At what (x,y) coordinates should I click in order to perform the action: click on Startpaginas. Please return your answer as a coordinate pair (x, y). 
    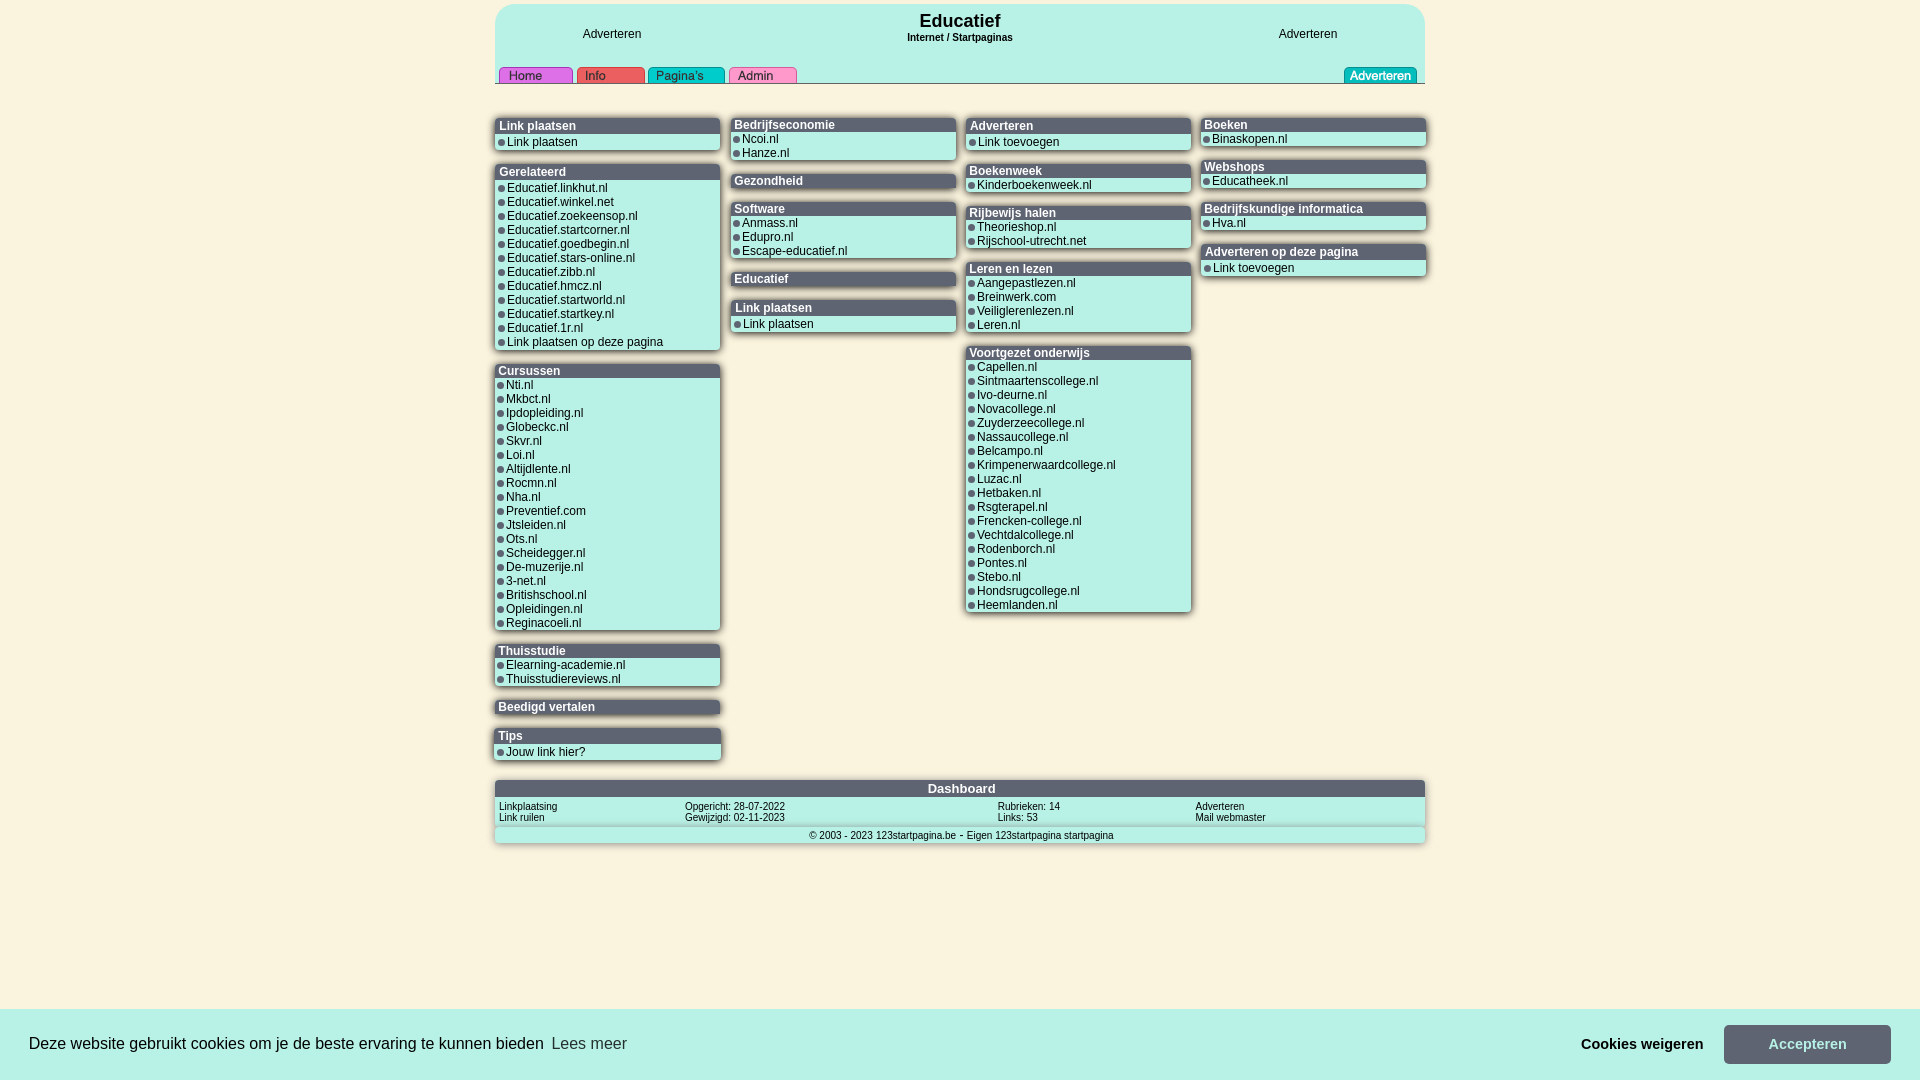
    Looking at the image, I should click on (982, 38).